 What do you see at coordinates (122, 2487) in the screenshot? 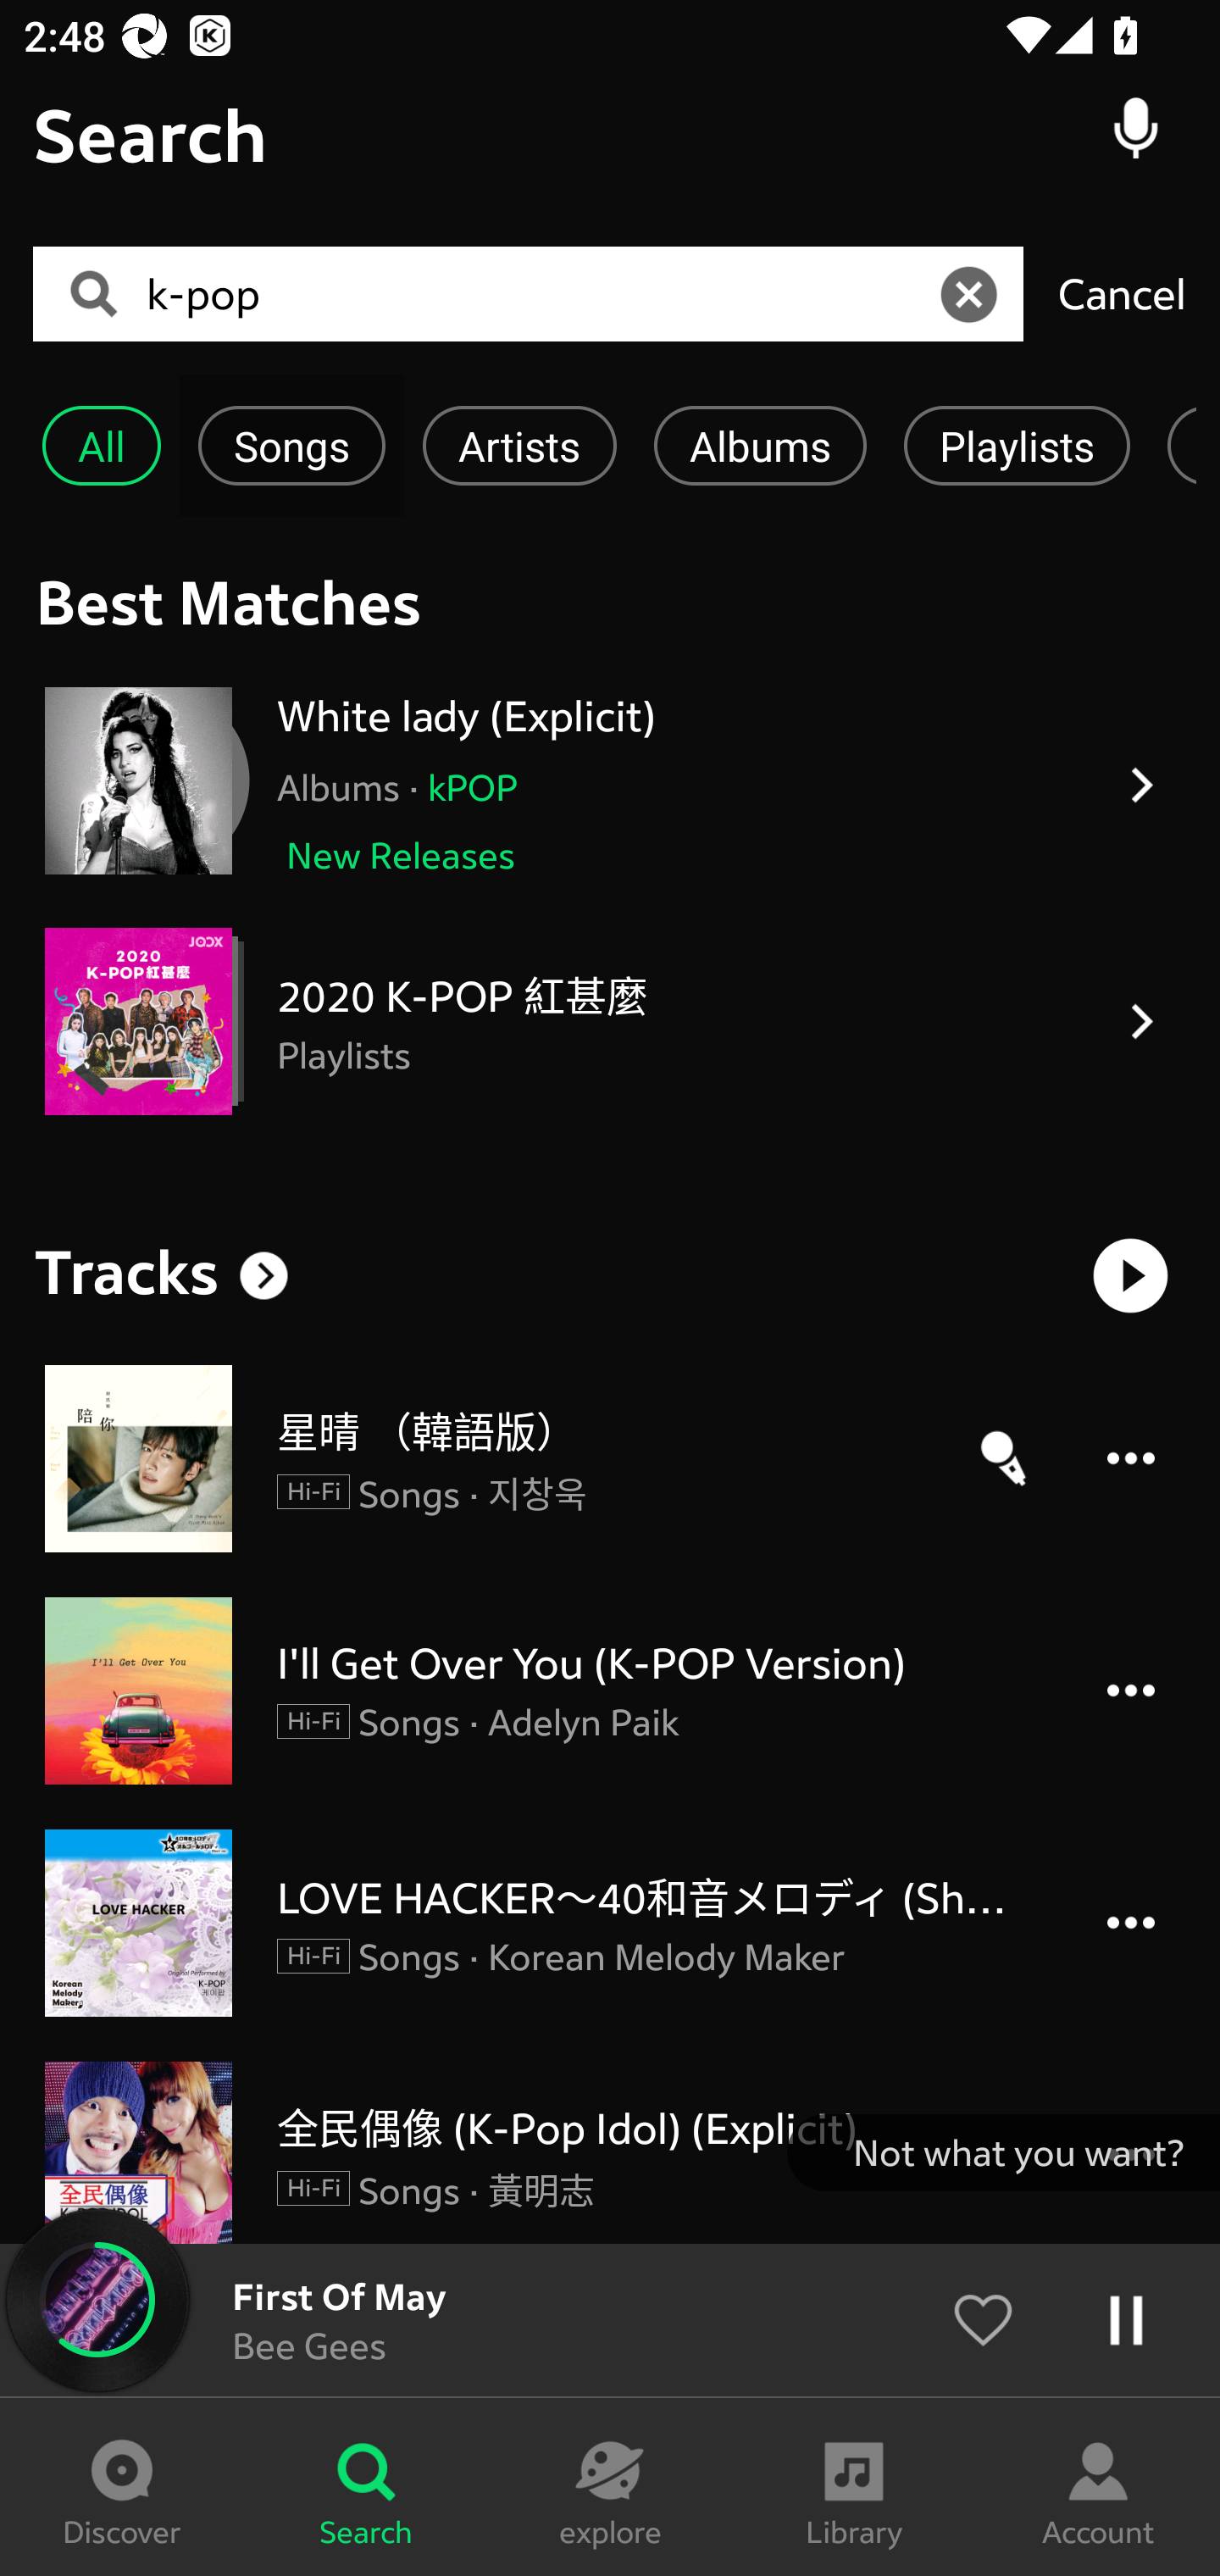
I see `Discover` at bounding box center [122, 2487].